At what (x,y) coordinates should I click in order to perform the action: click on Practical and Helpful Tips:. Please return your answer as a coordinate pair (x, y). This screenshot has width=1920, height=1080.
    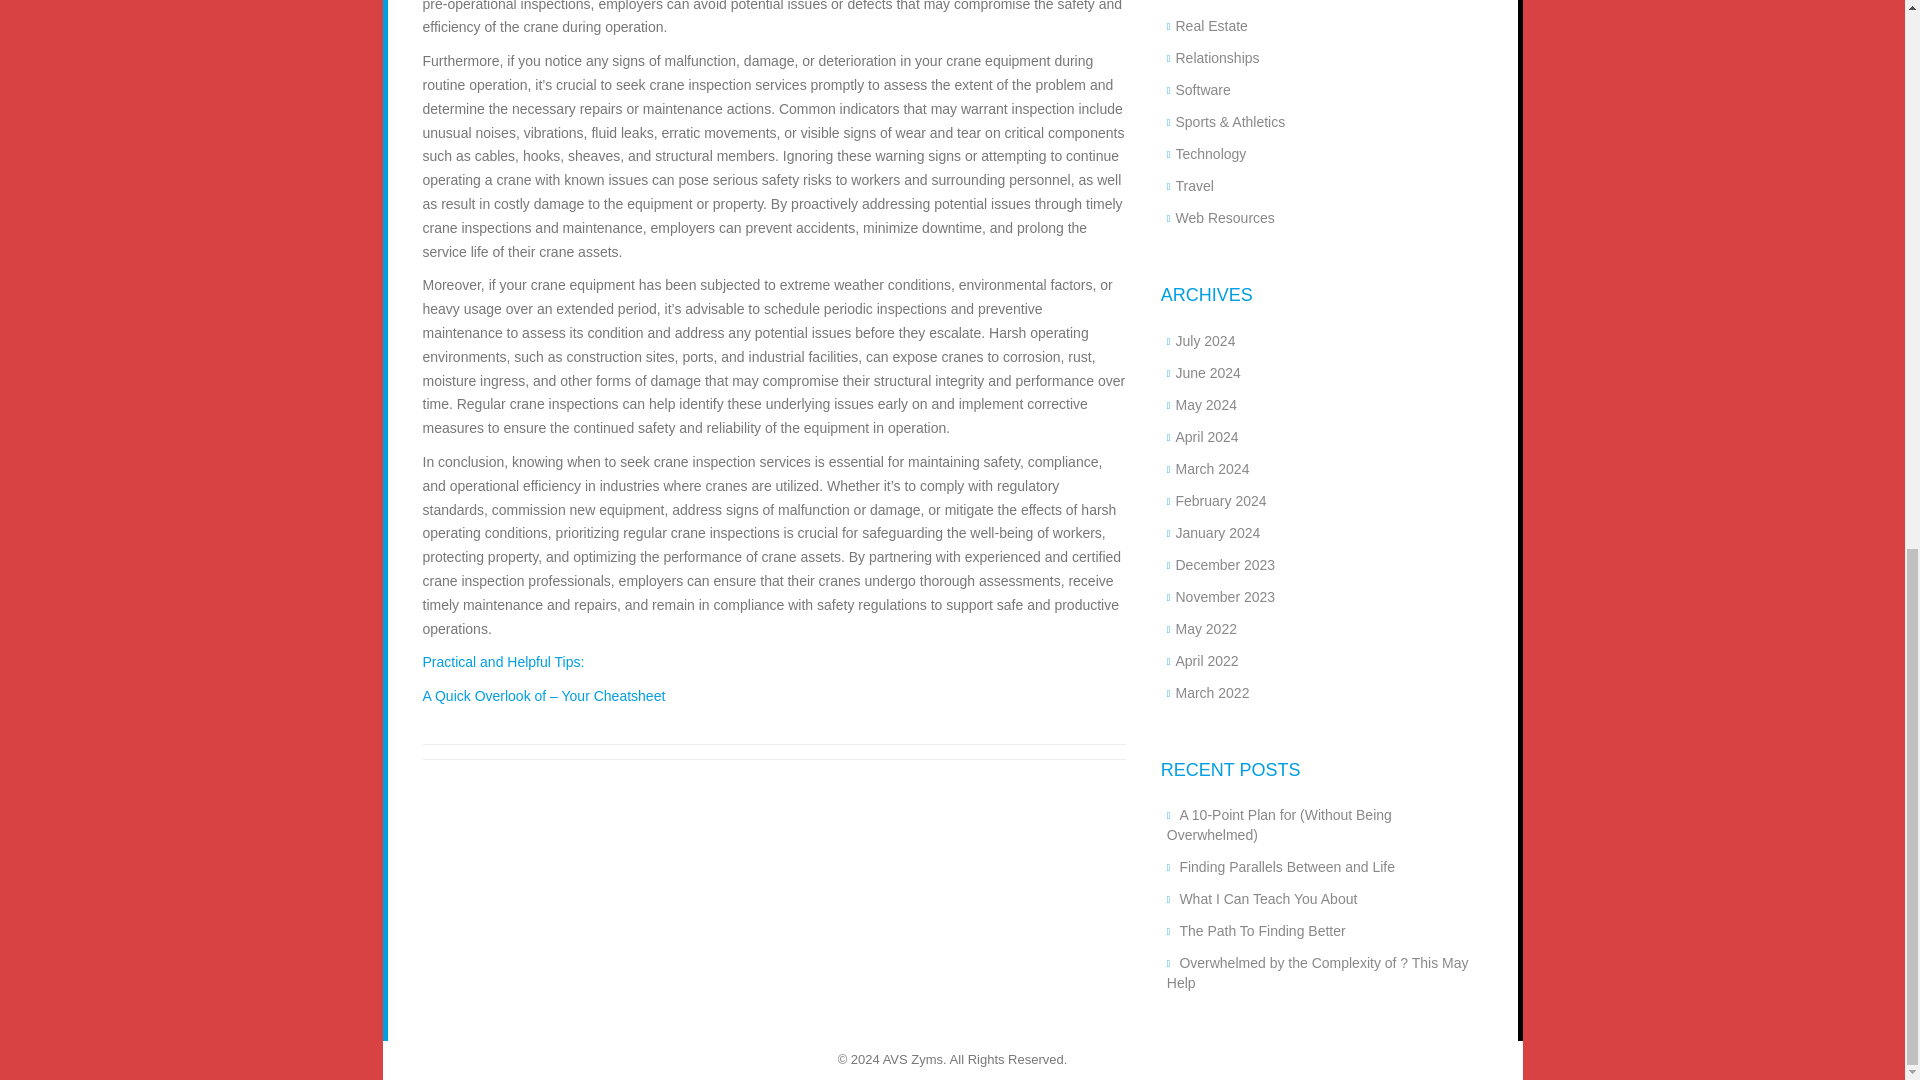
    Looking at the image, I should click on (502, 662).